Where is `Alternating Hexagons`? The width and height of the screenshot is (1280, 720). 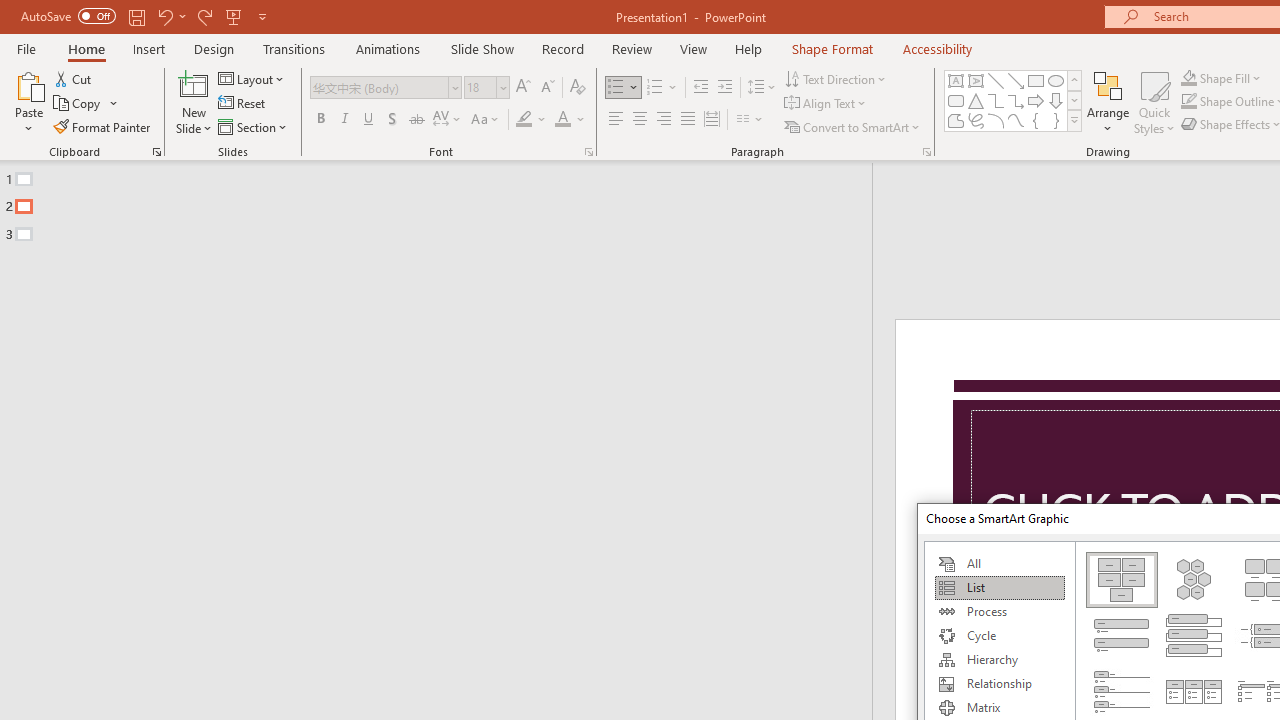 Alternating Hexagons is located at coordinates (1194, 580).